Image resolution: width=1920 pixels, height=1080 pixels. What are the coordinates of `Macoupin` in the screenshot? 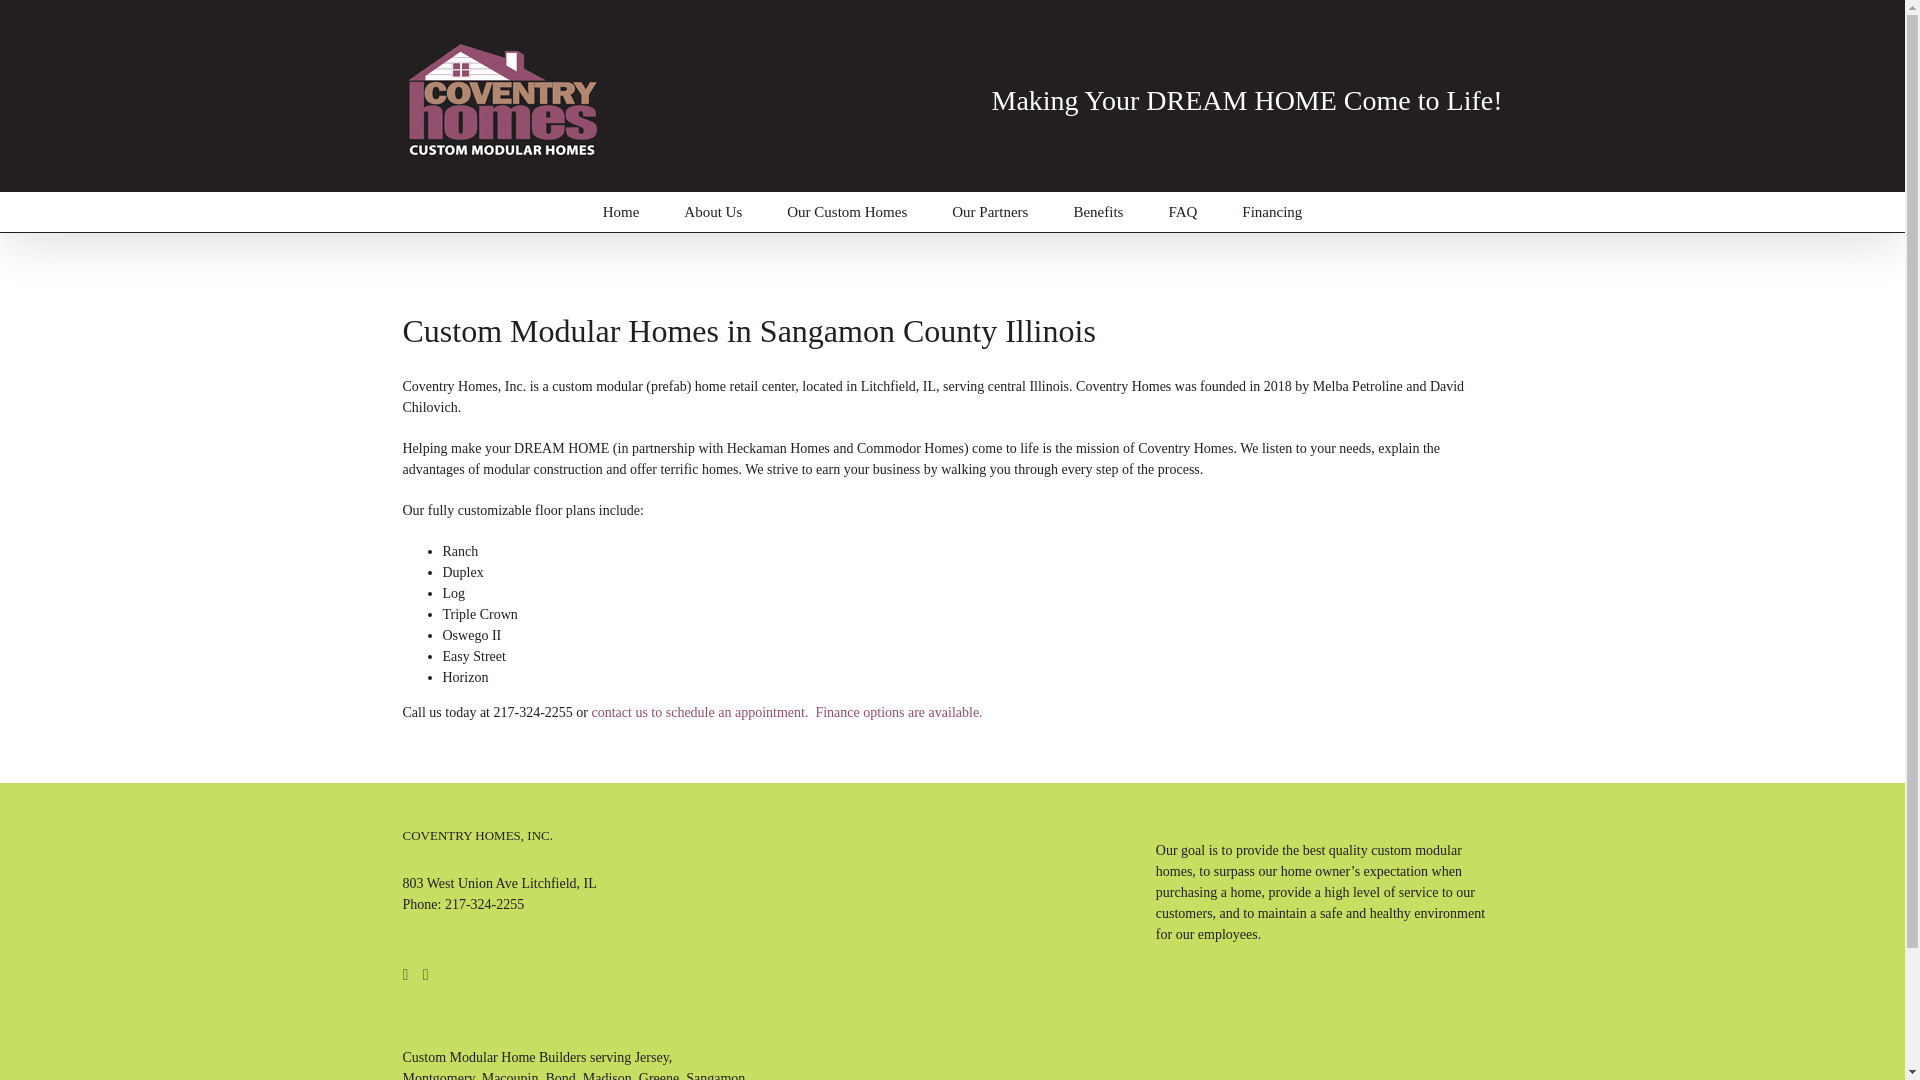 It's located at (510, 1076).